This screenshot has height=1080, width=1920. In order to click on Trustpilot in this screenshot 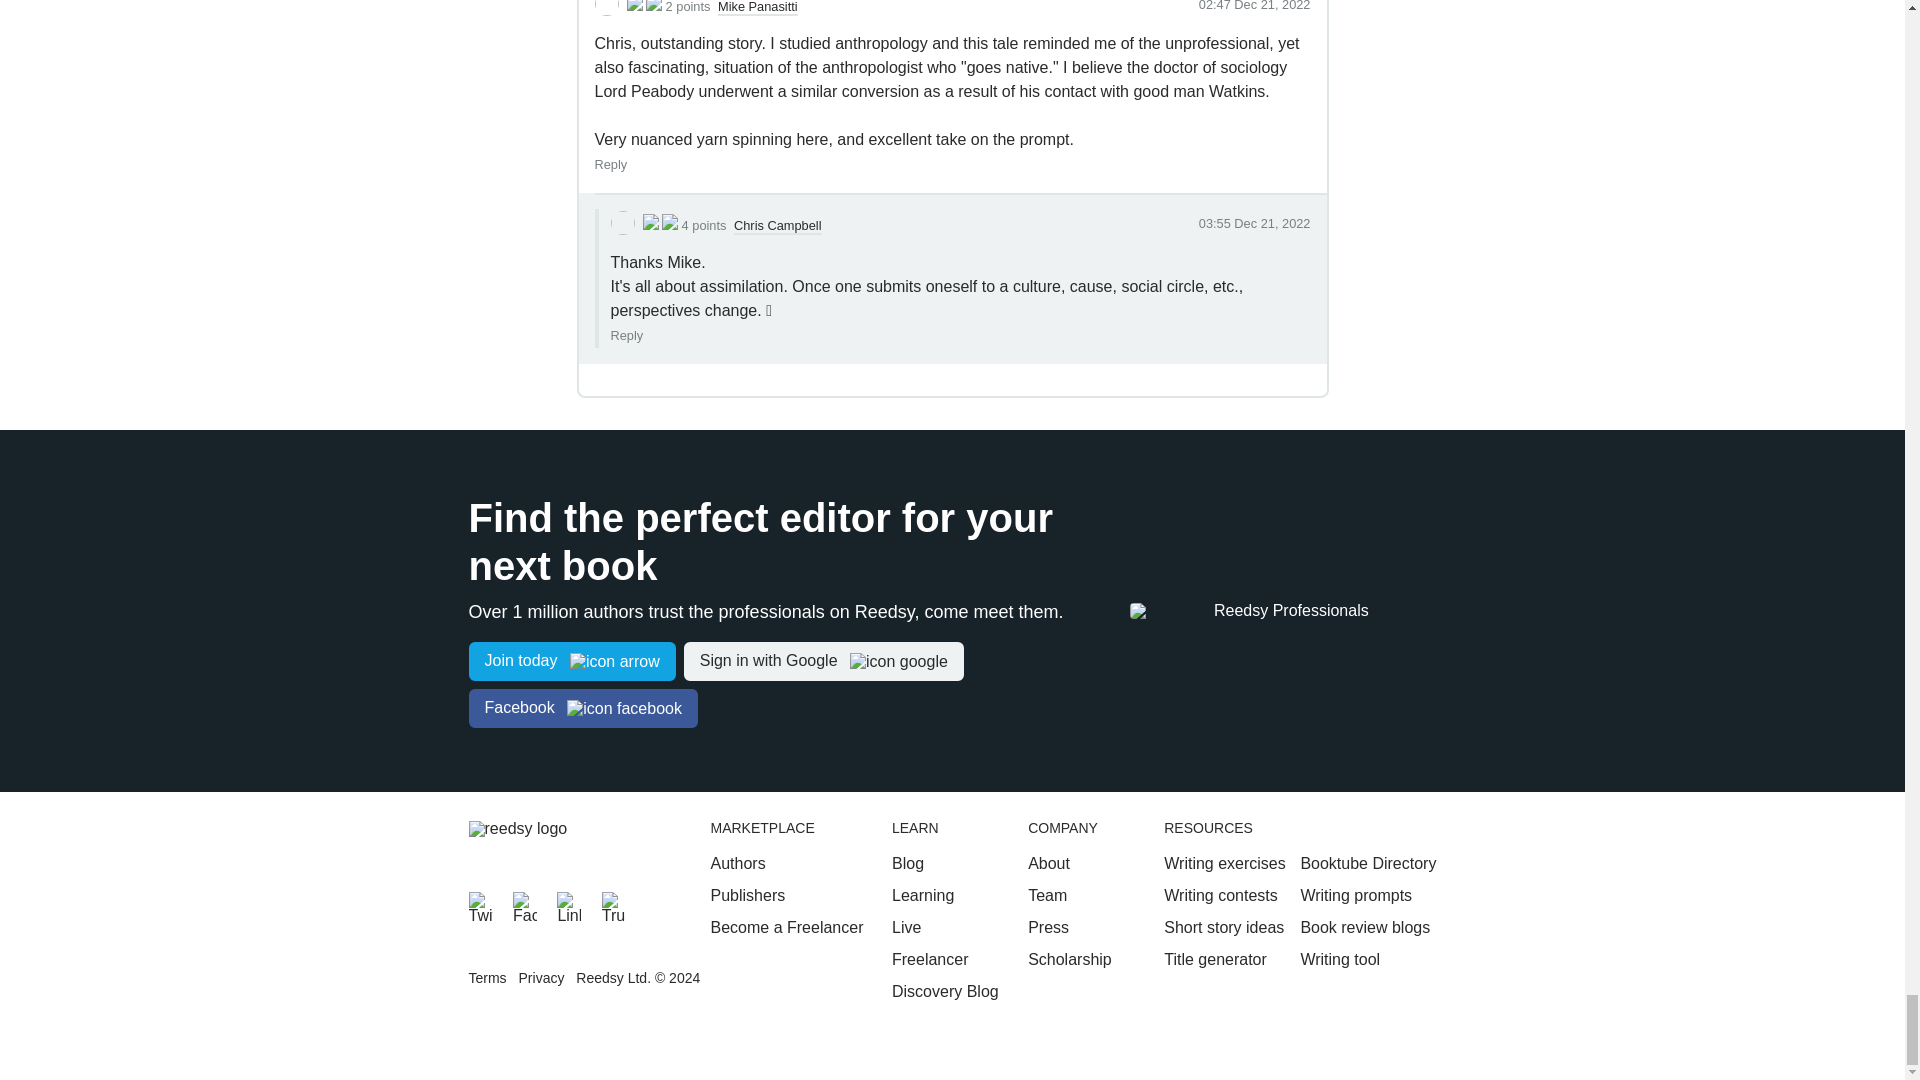, I will do `click(614, 904)`.